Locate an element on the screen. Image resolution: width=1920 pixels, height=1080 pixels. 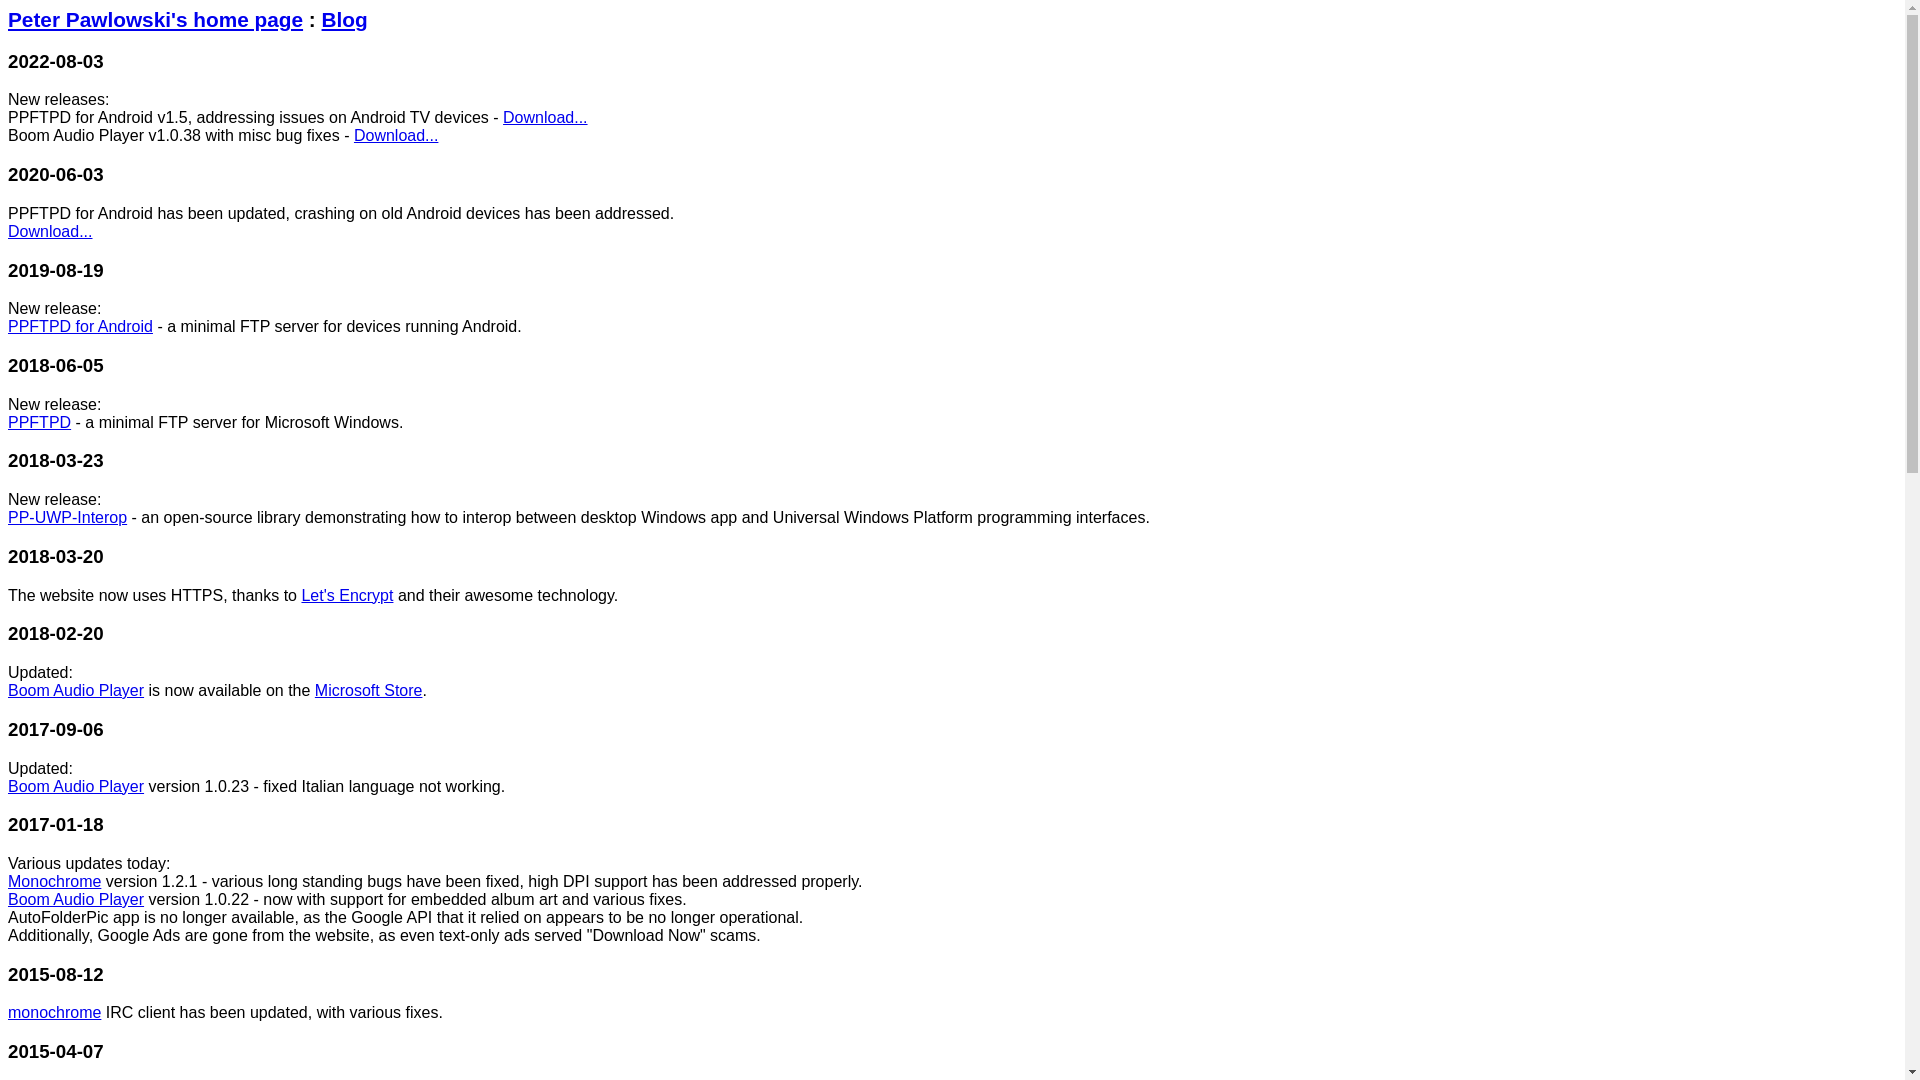
Peter Pawlowski's home page is located at coordinates (156, 20).